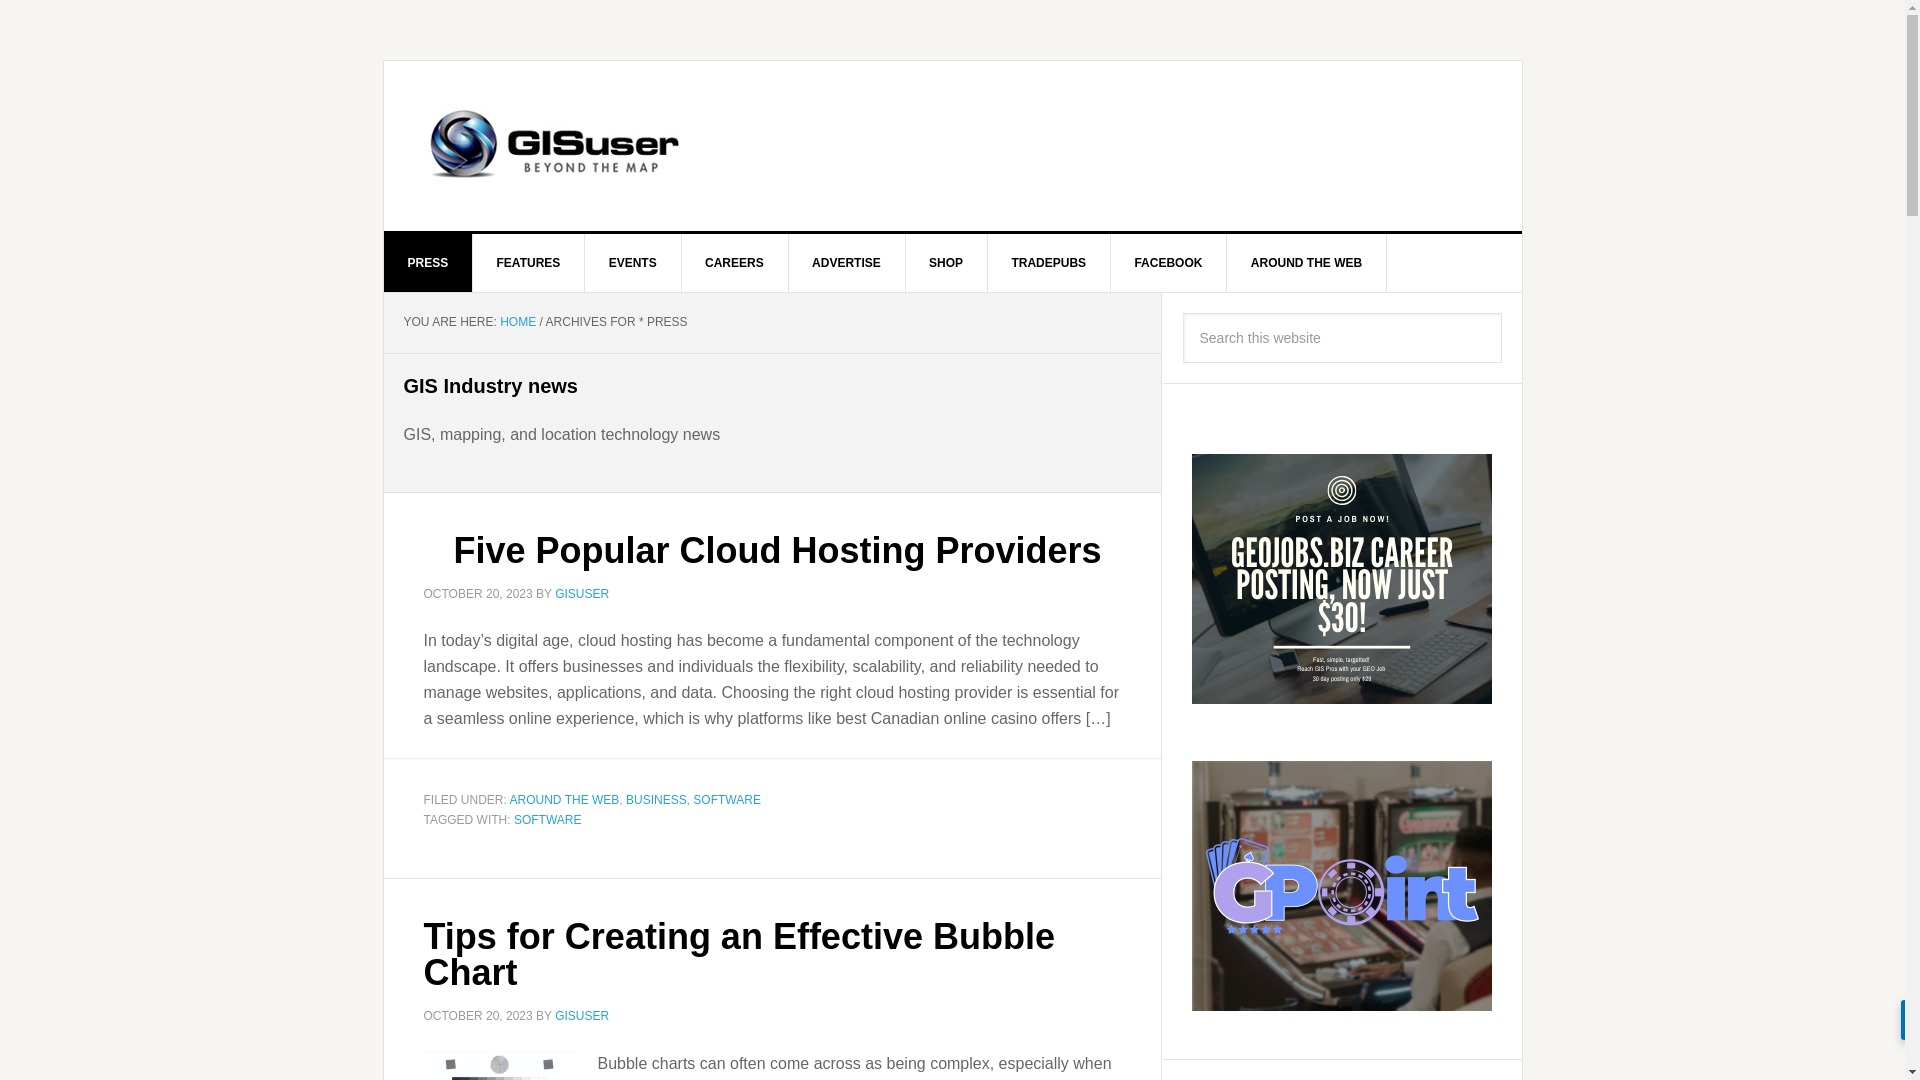 Image resolution: width=1920 pixels, height=1080 pixels. Describe the element at coordinates (656, 799) in the screenshot. I see `BUSINESS` at that location.